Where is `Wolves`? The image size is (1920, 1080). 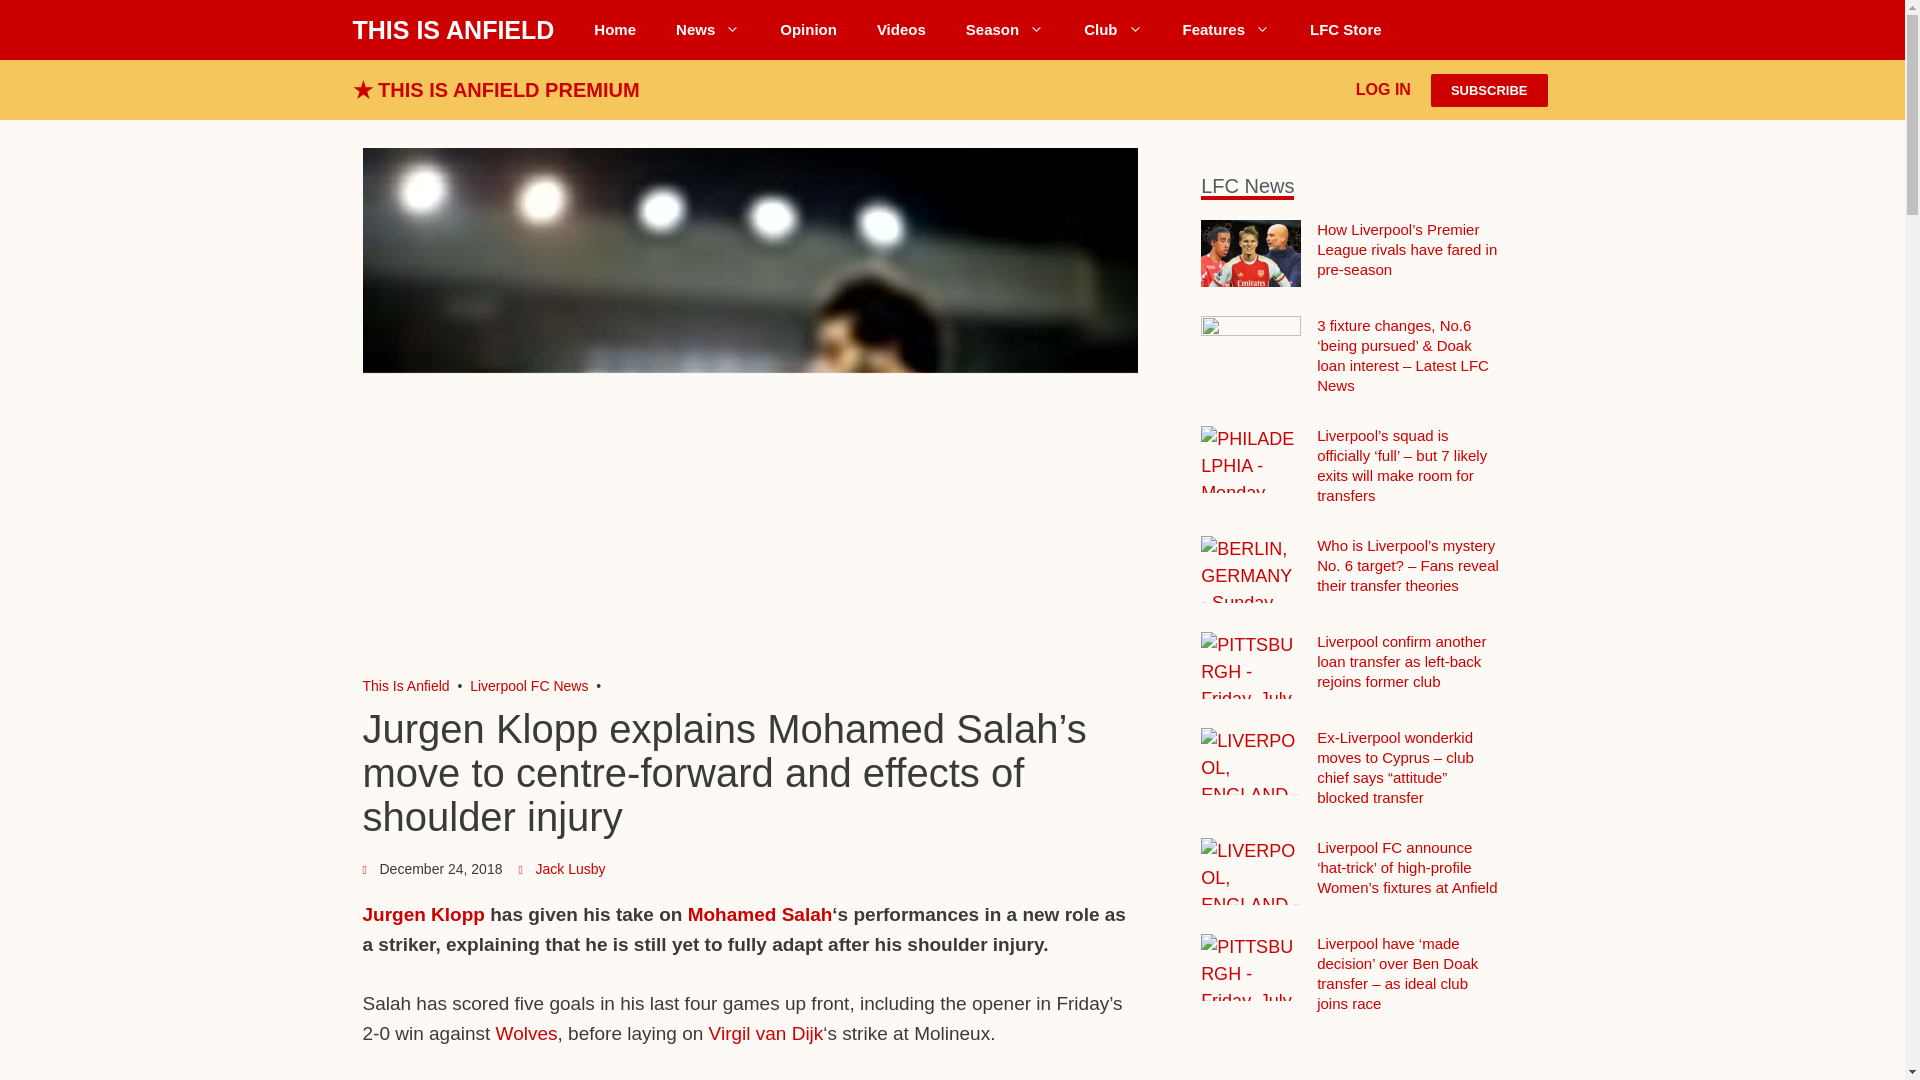
Wolves is located at coordinates (526, 1033).